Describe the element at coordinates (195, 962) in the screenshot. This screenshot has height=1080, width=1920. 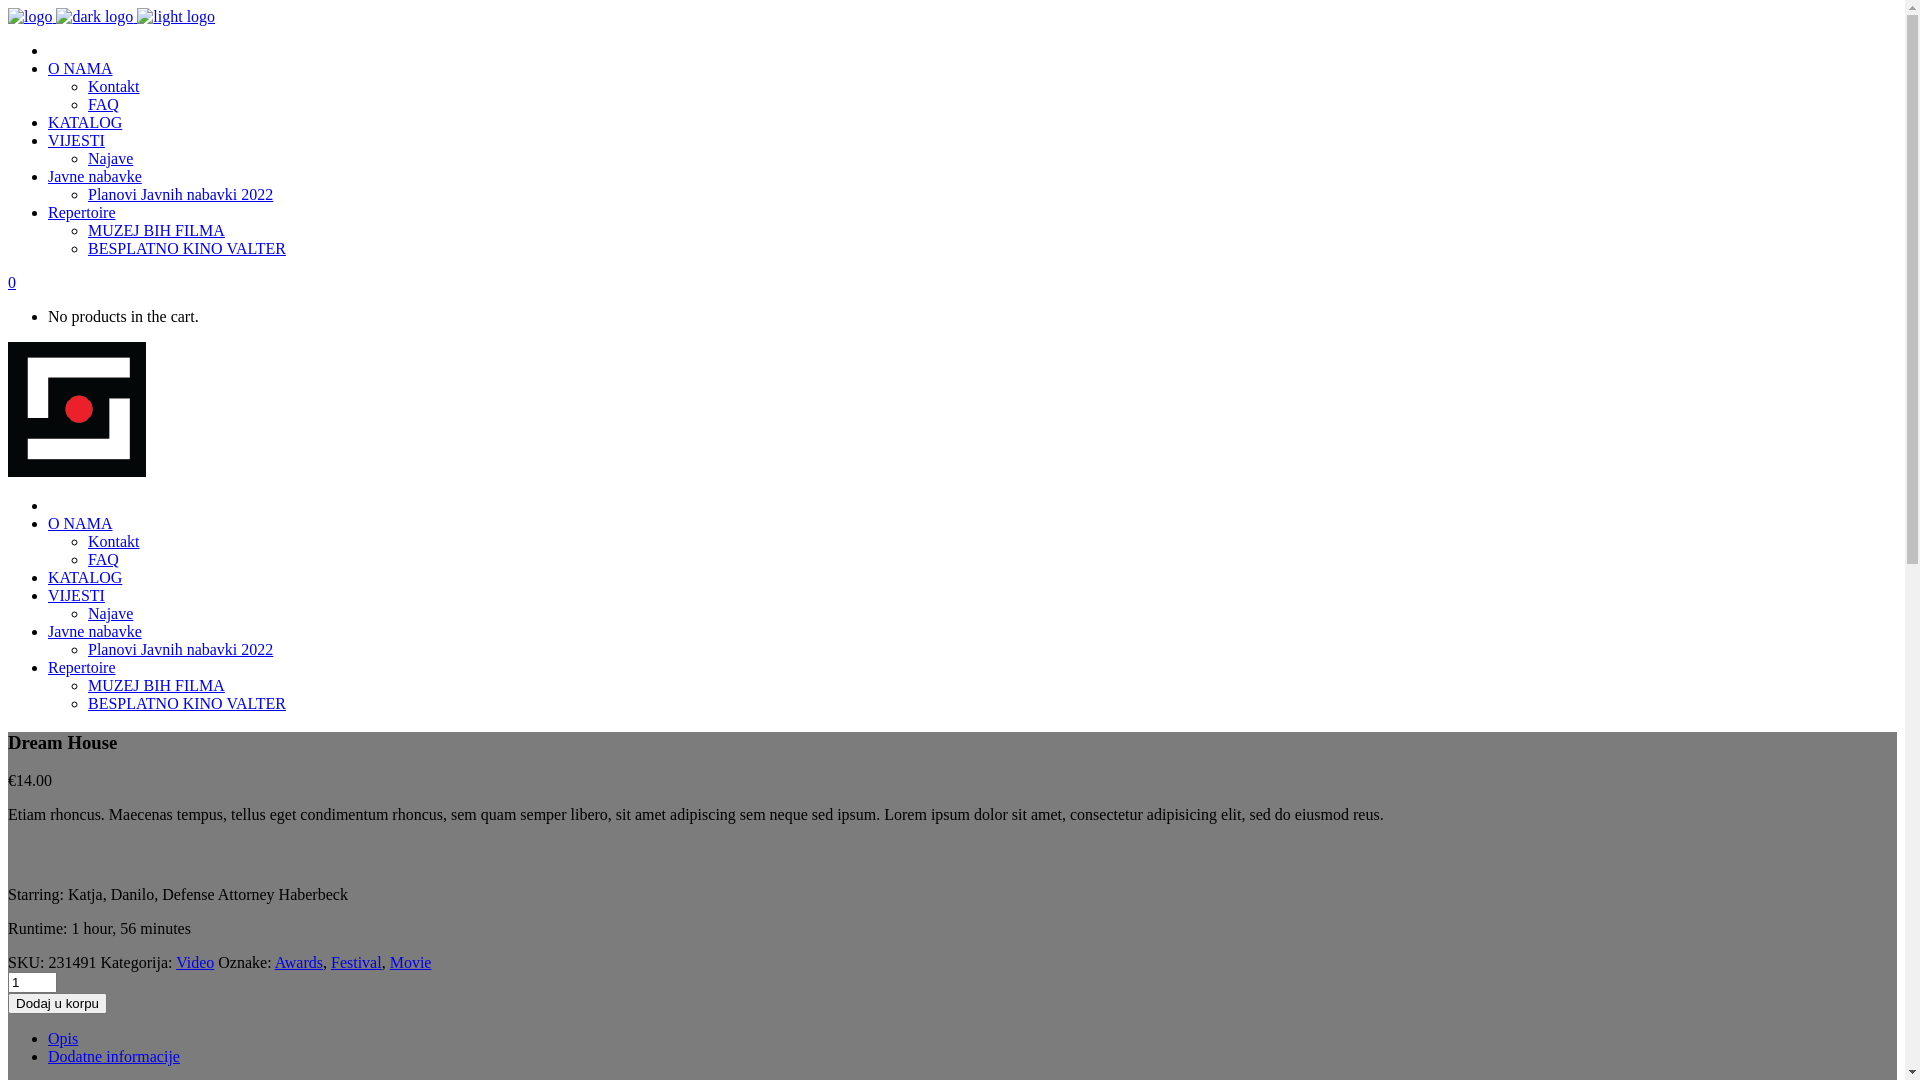
I see `Video` at that location.